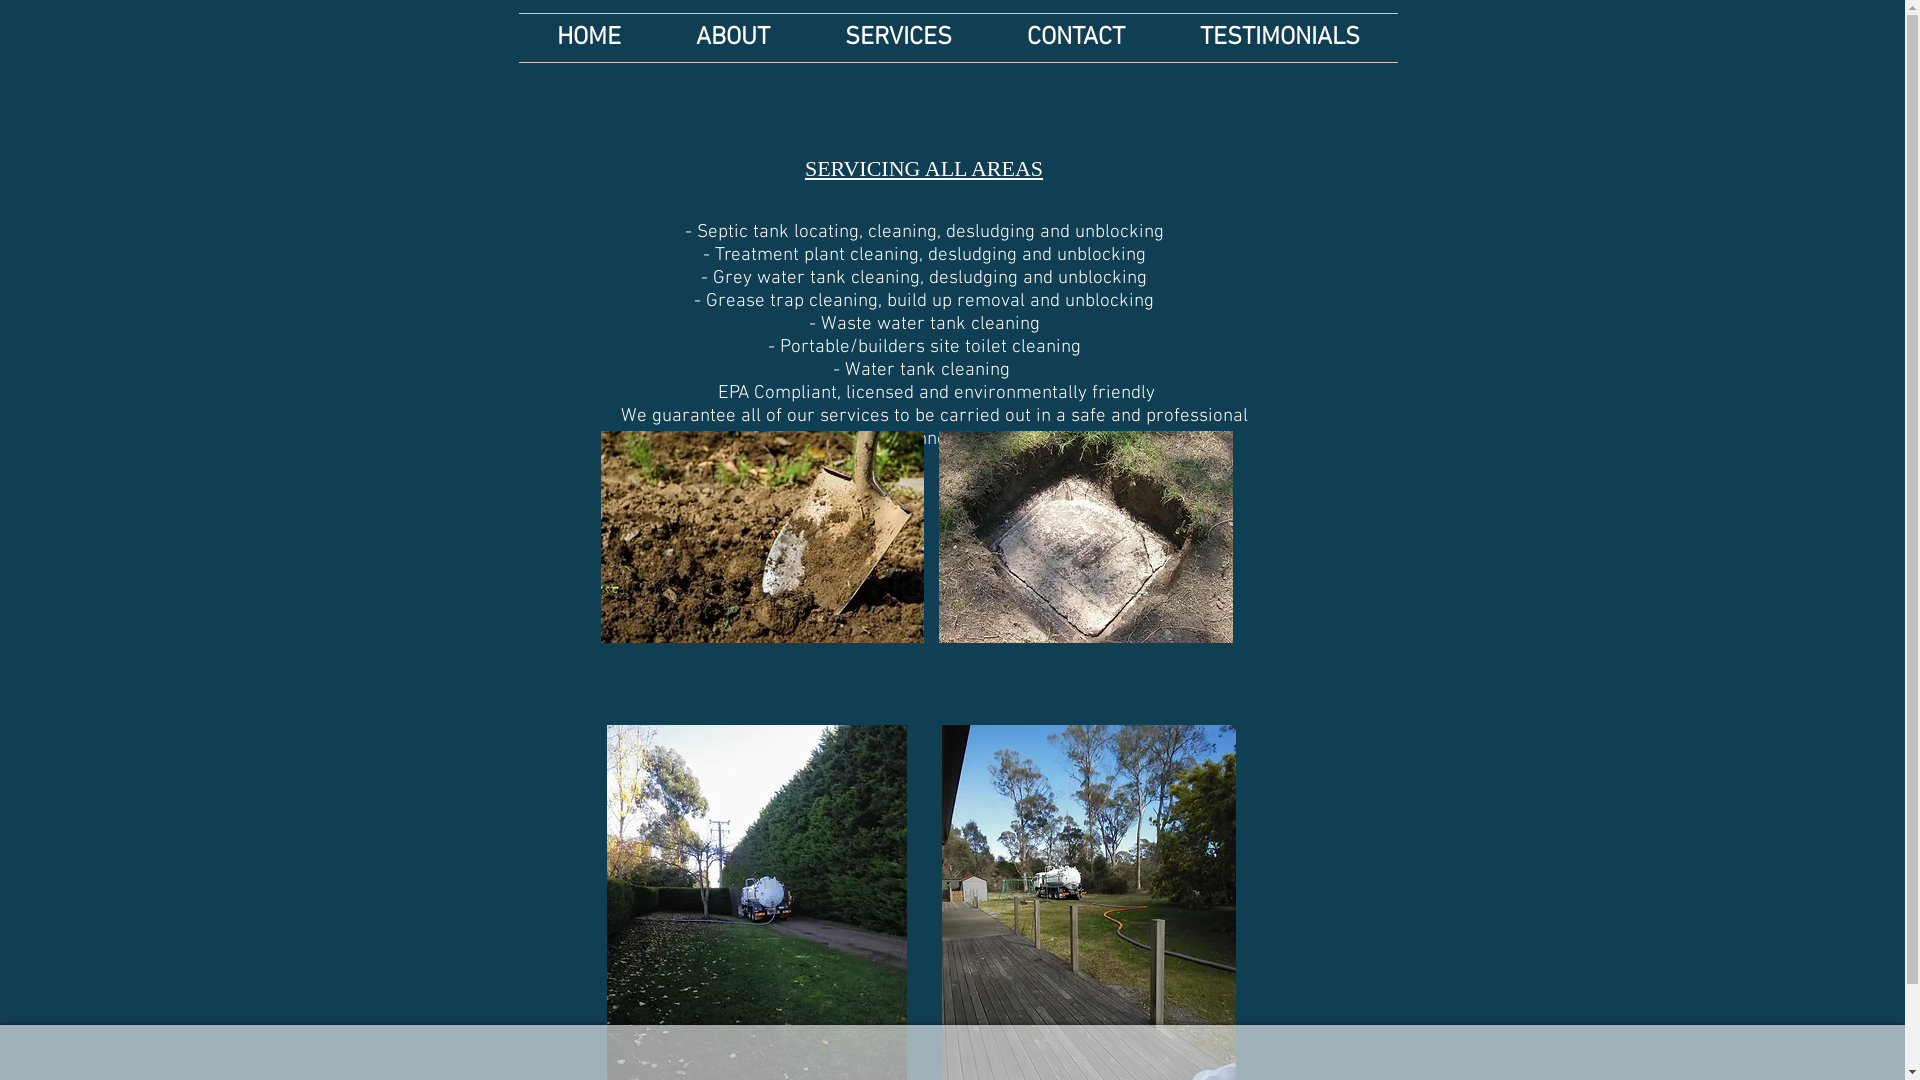  Describe the element at coordinates (588, 38) in the screenshot. I see `HOME` at that location.